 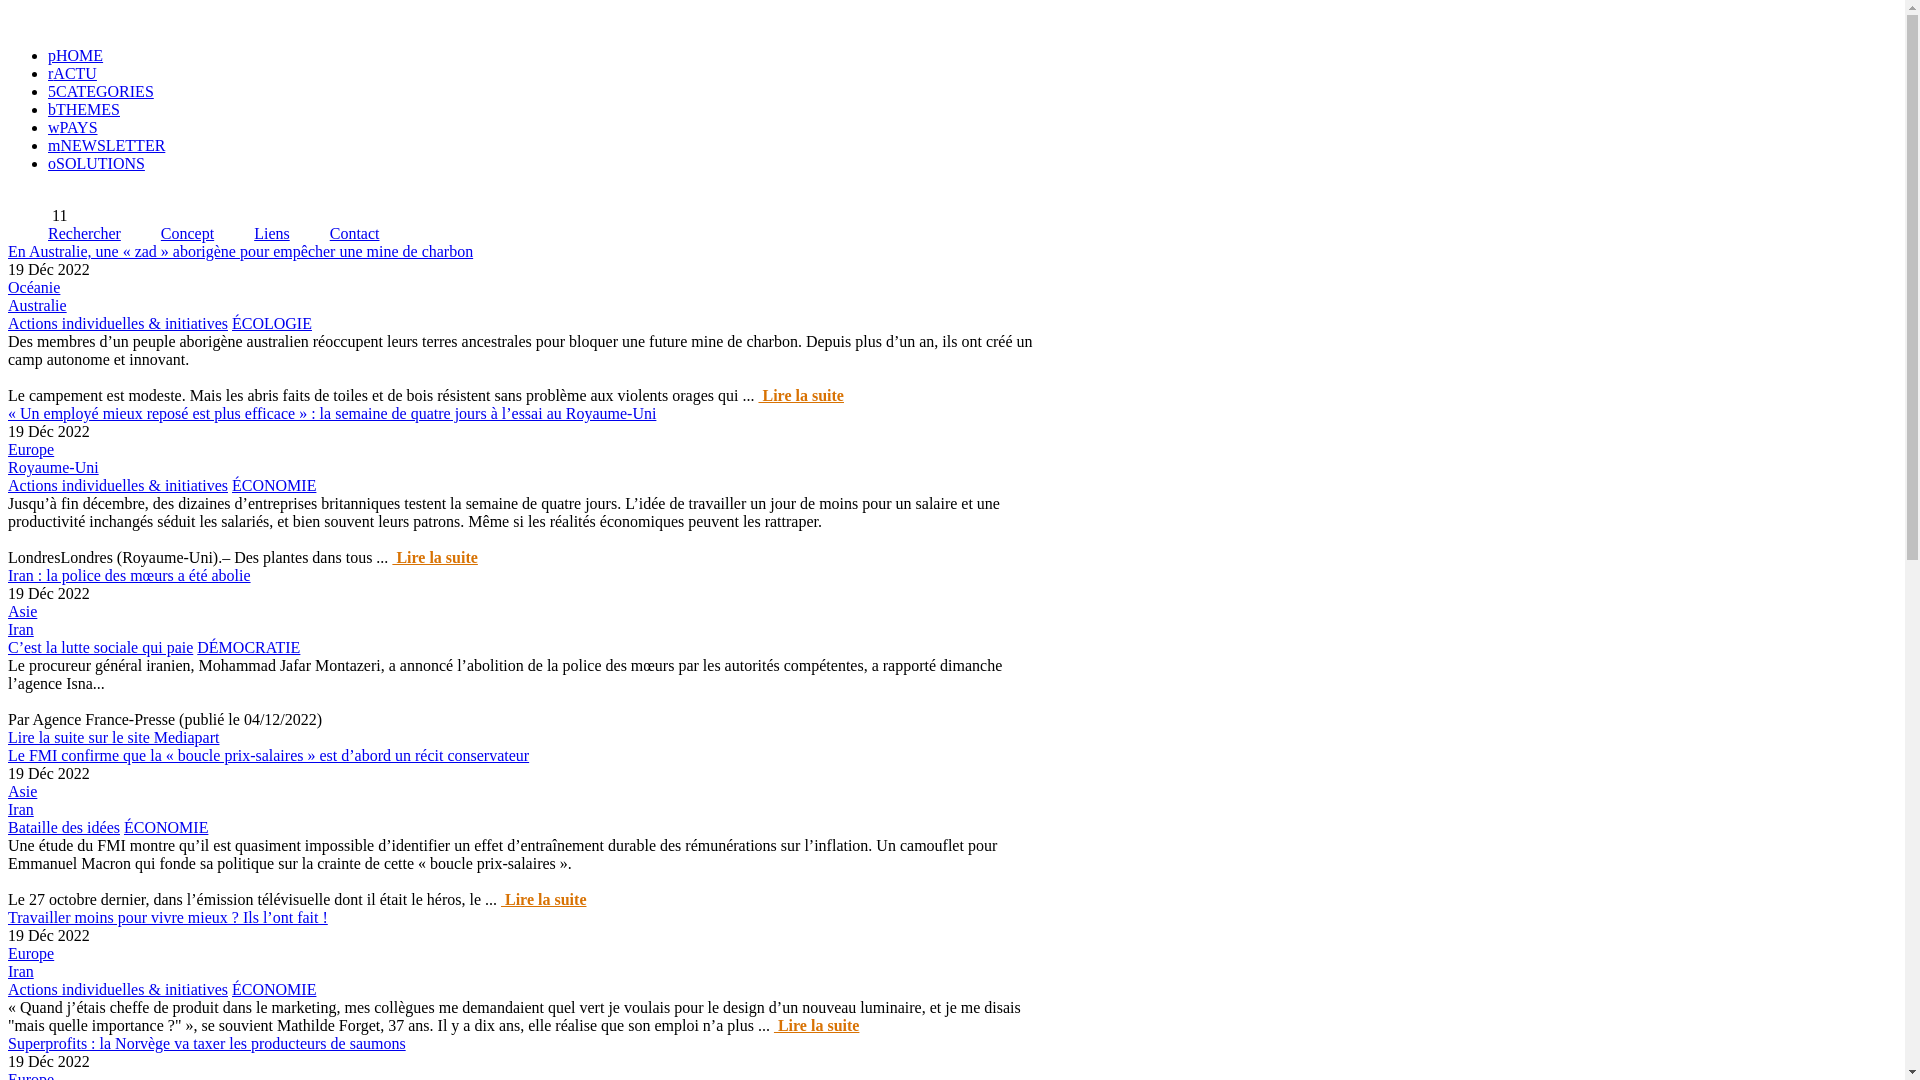 I want to click on Asie, so click(x=22, y=612).